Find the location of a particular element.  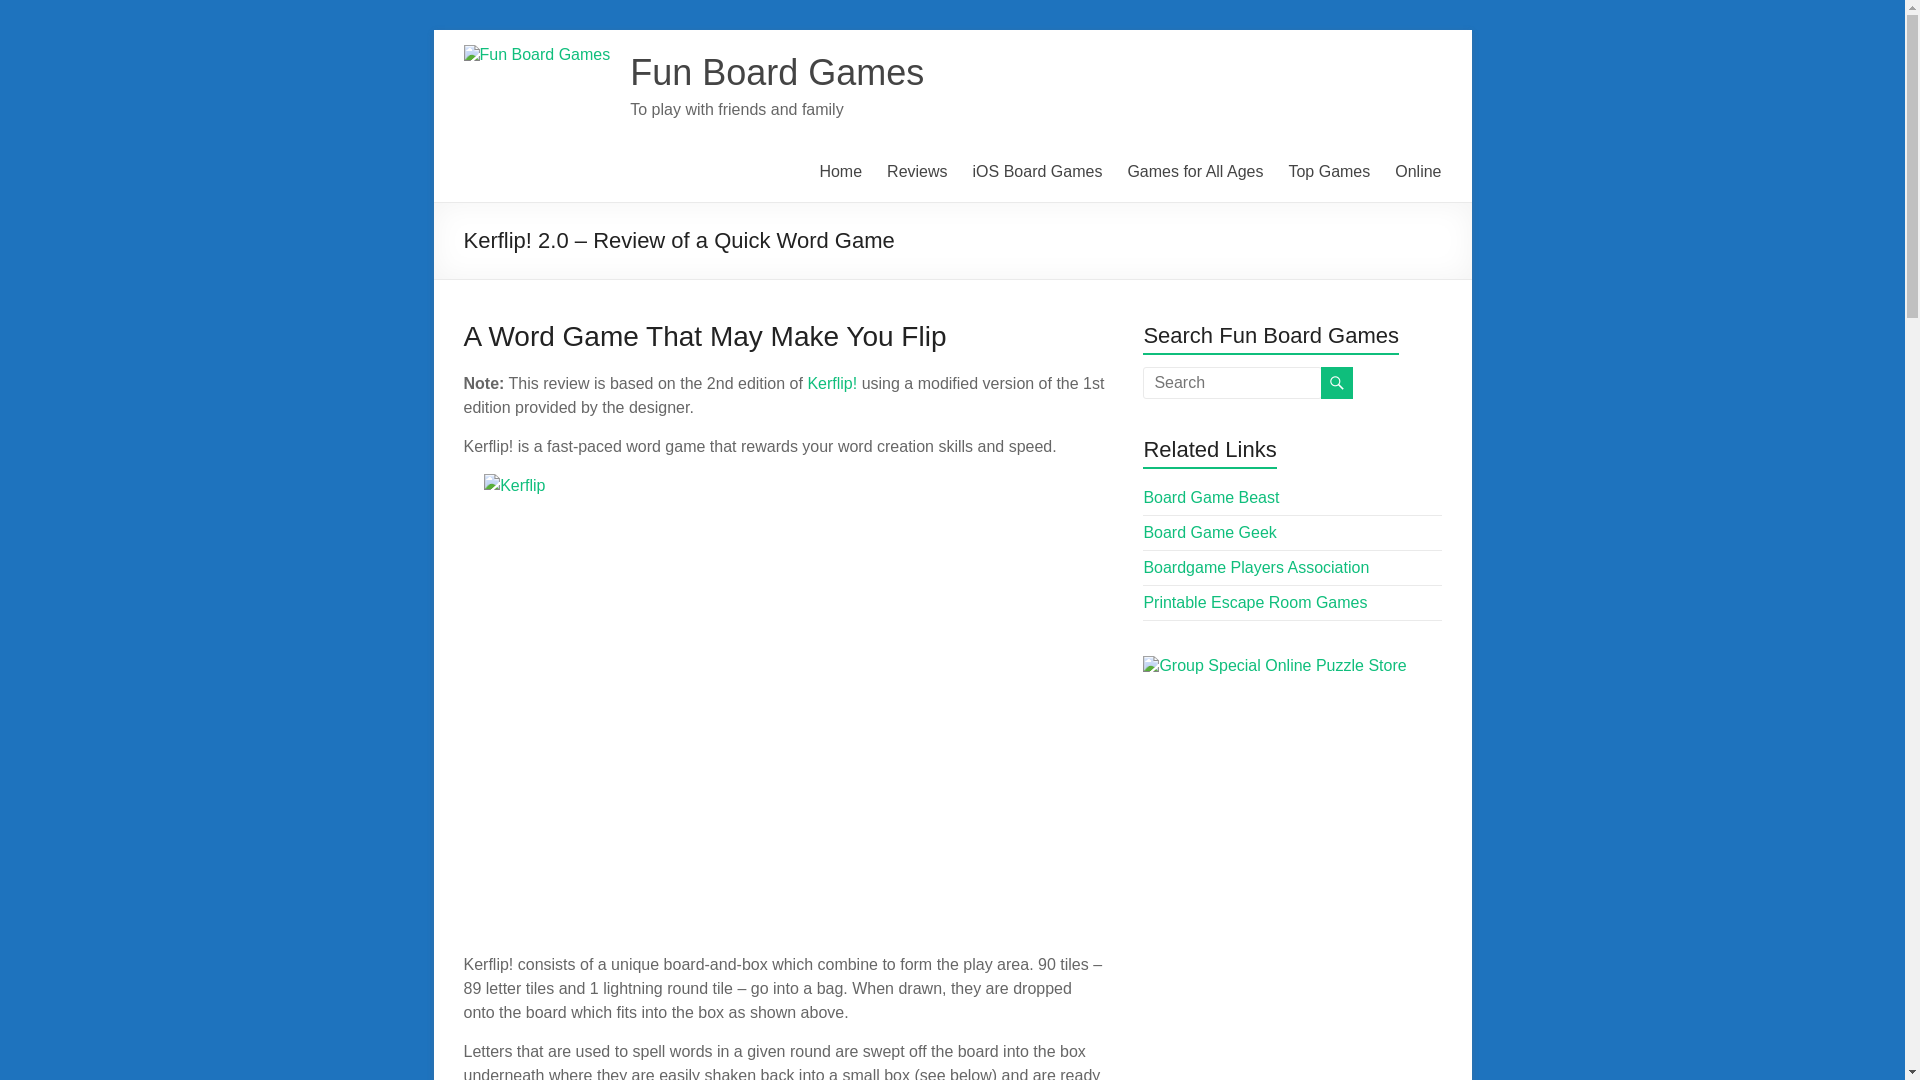

Ultimate board gaming community and database is located at coordinates (1209, 532).